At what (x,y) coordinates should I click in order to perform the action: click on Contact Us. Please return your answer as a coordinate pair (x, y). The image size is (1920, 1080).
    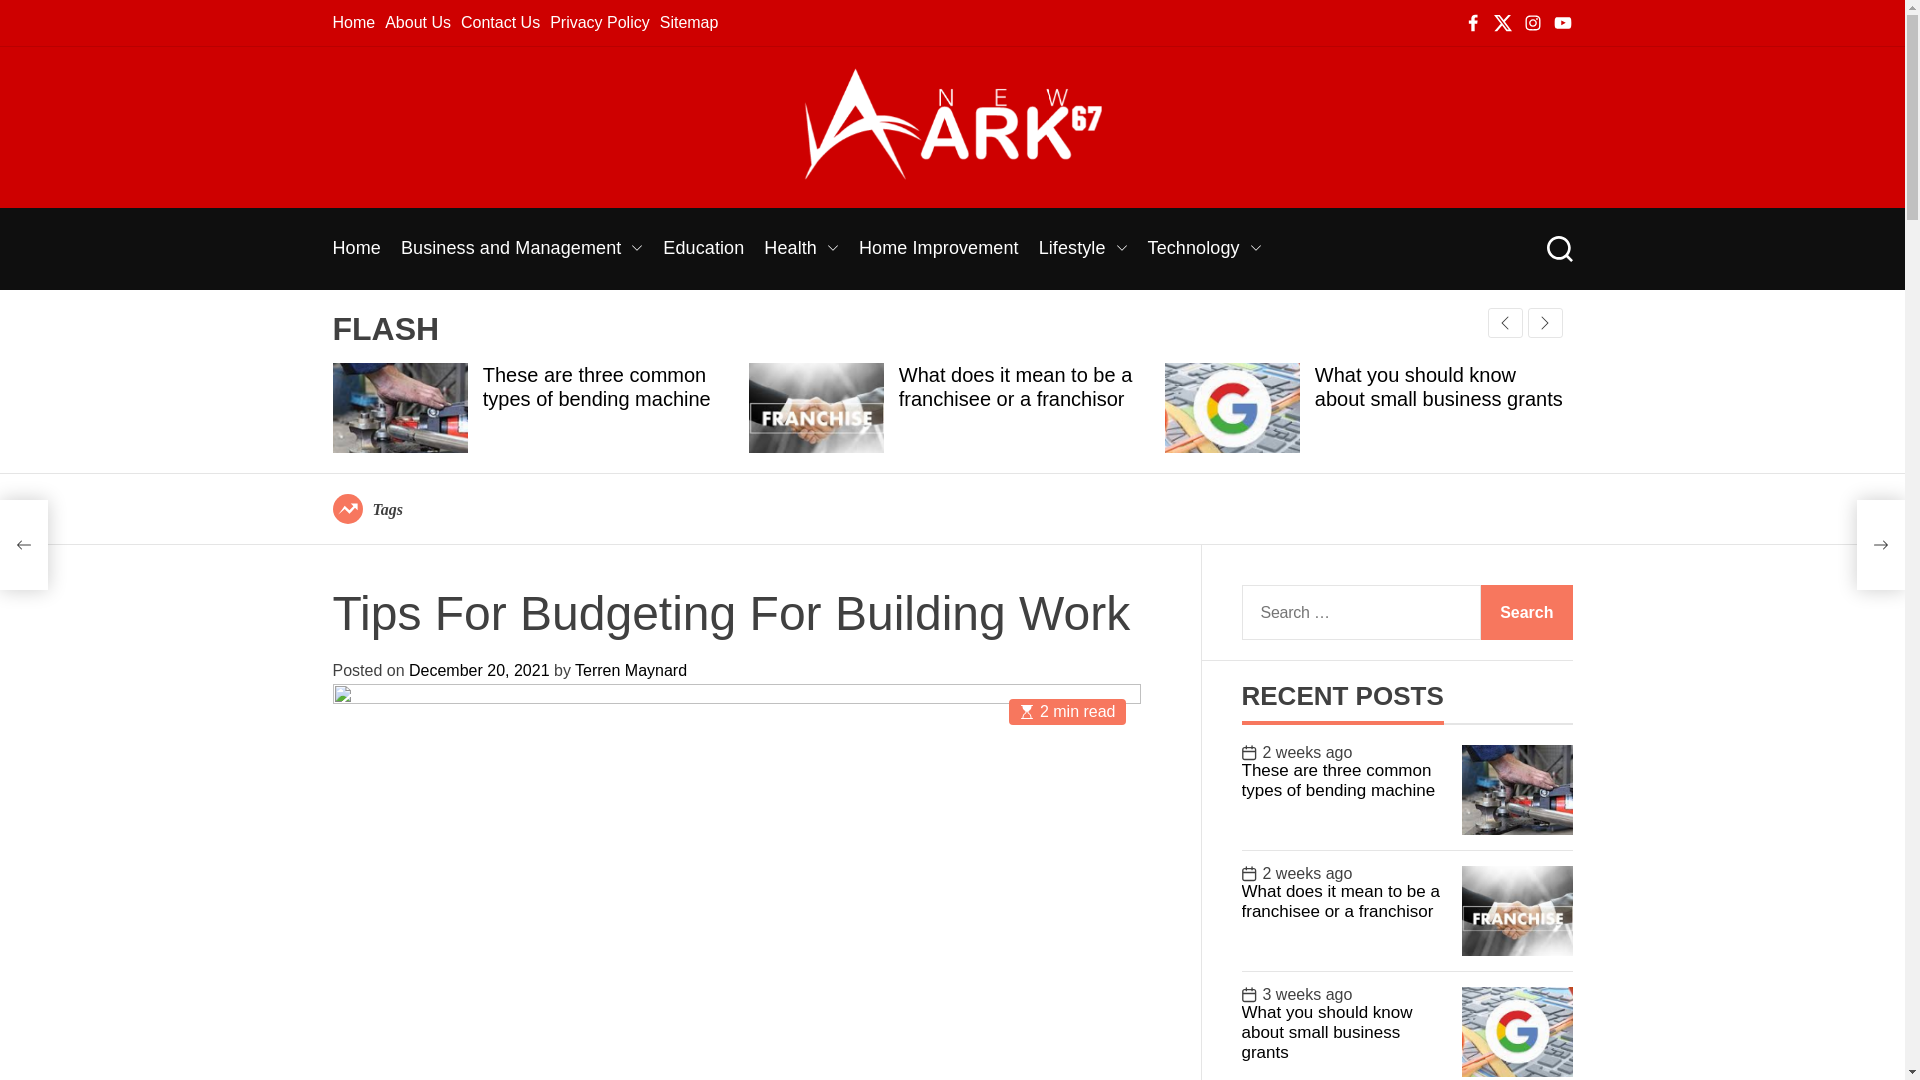
    Looking at the image, I should click on (500, 22).